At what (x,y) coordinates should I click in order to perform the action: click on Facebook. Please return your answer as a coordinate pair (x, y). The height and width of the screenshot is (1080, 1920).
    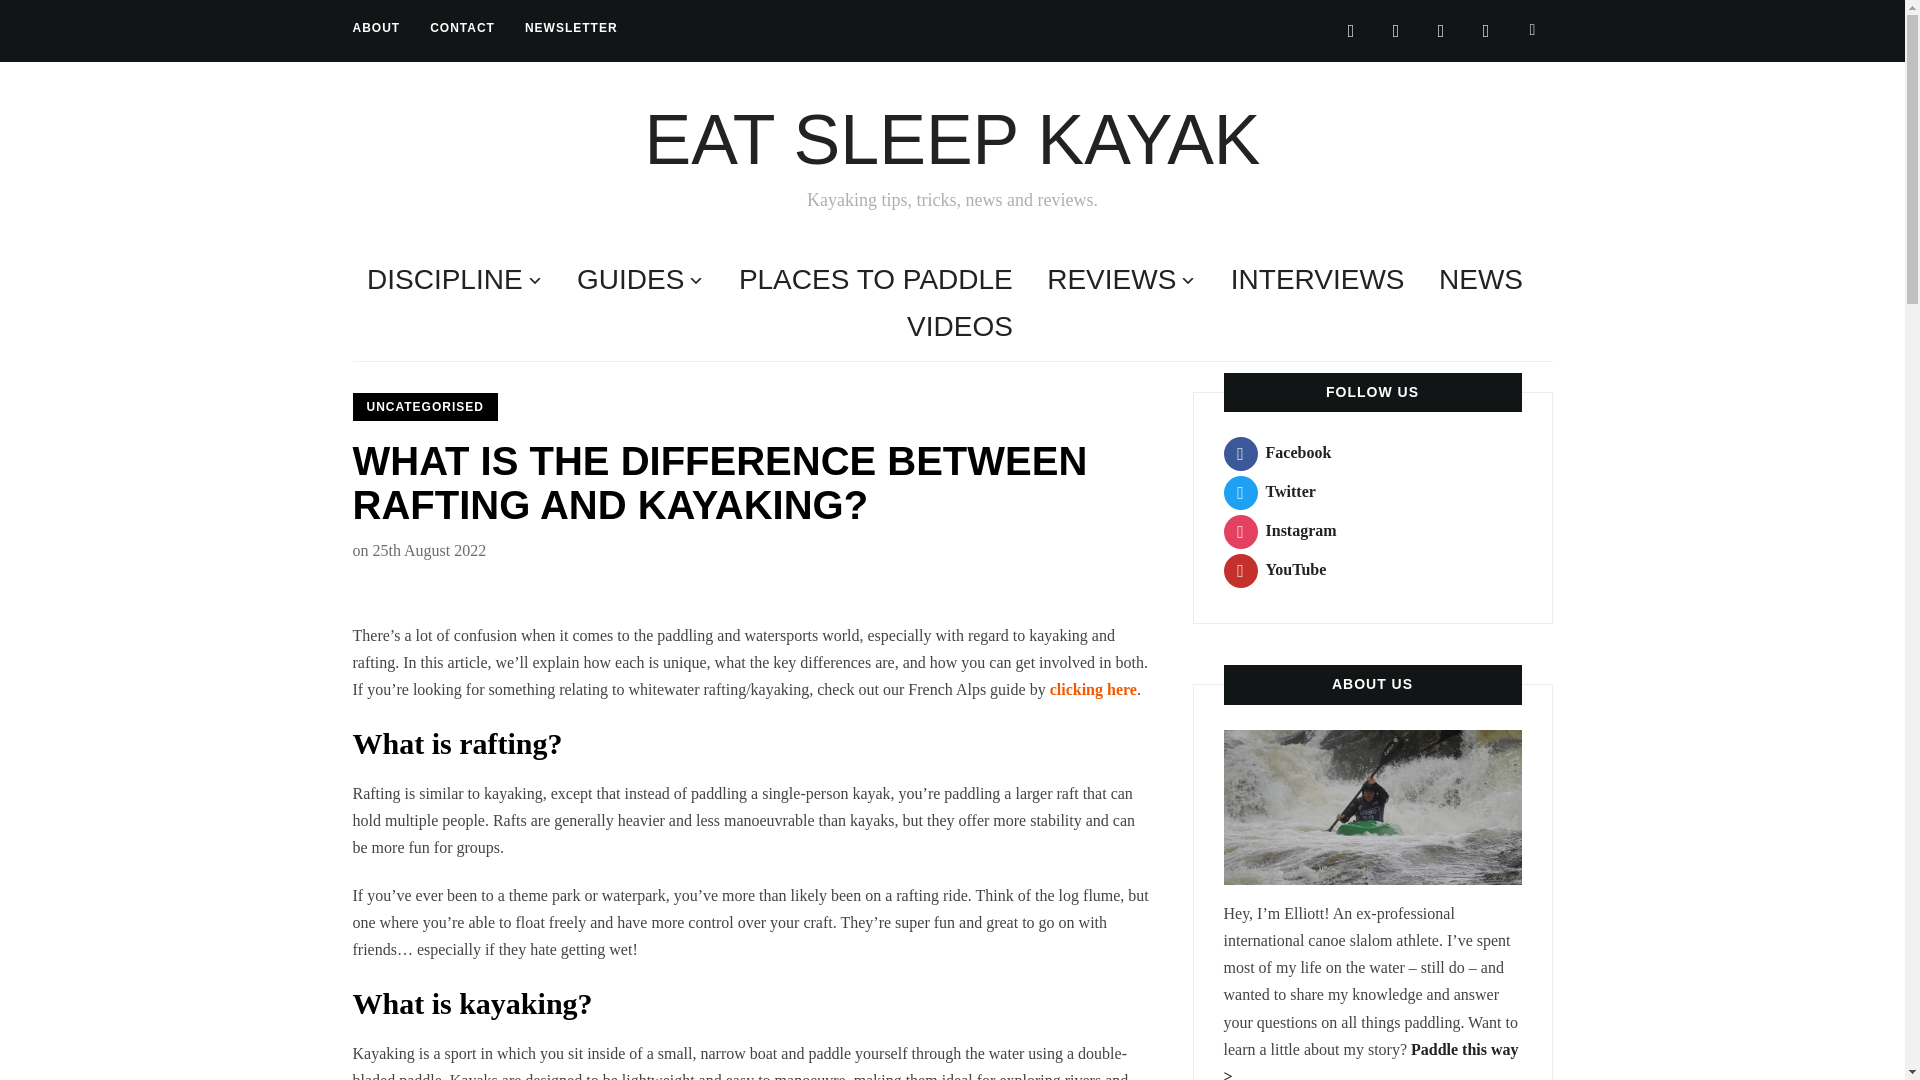
    Looking at the image, I should click on (1278, 452).